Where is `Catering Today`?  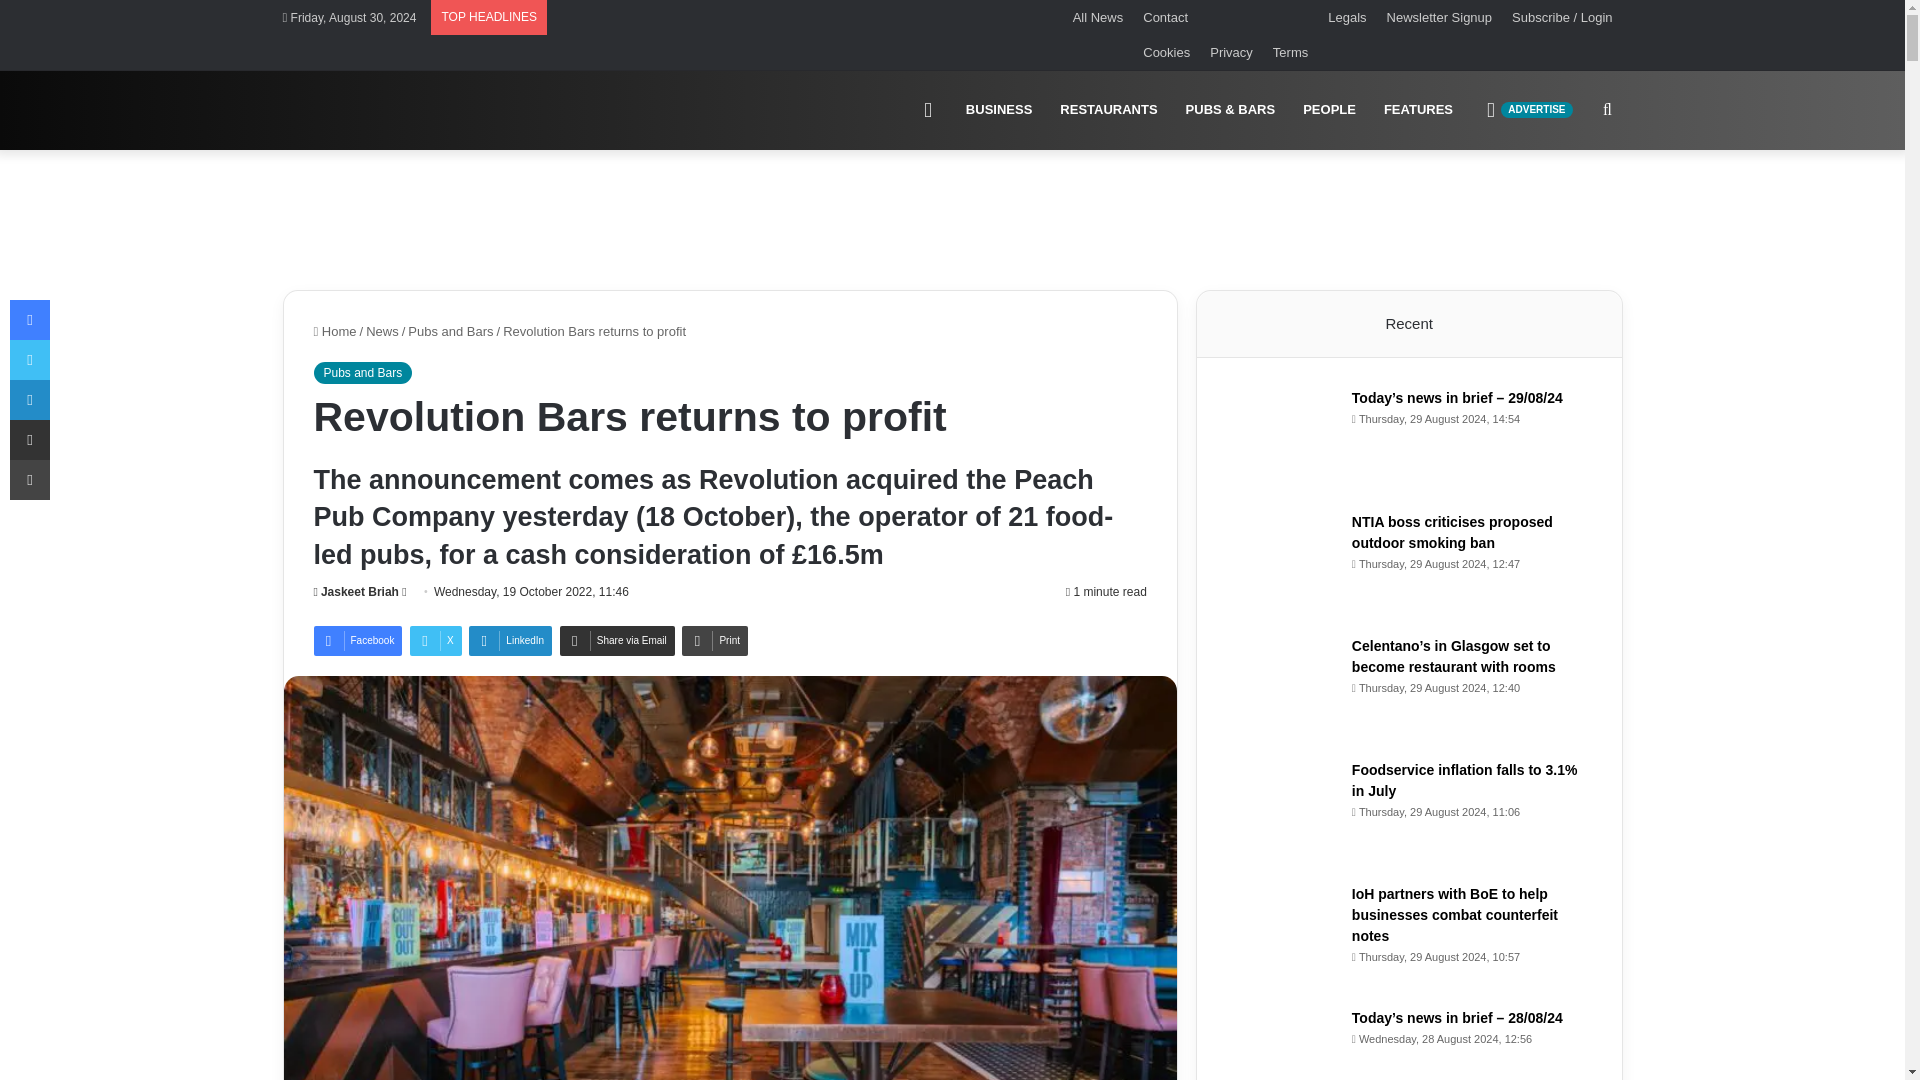
Catering Today is located at coordinates (1290, 52).